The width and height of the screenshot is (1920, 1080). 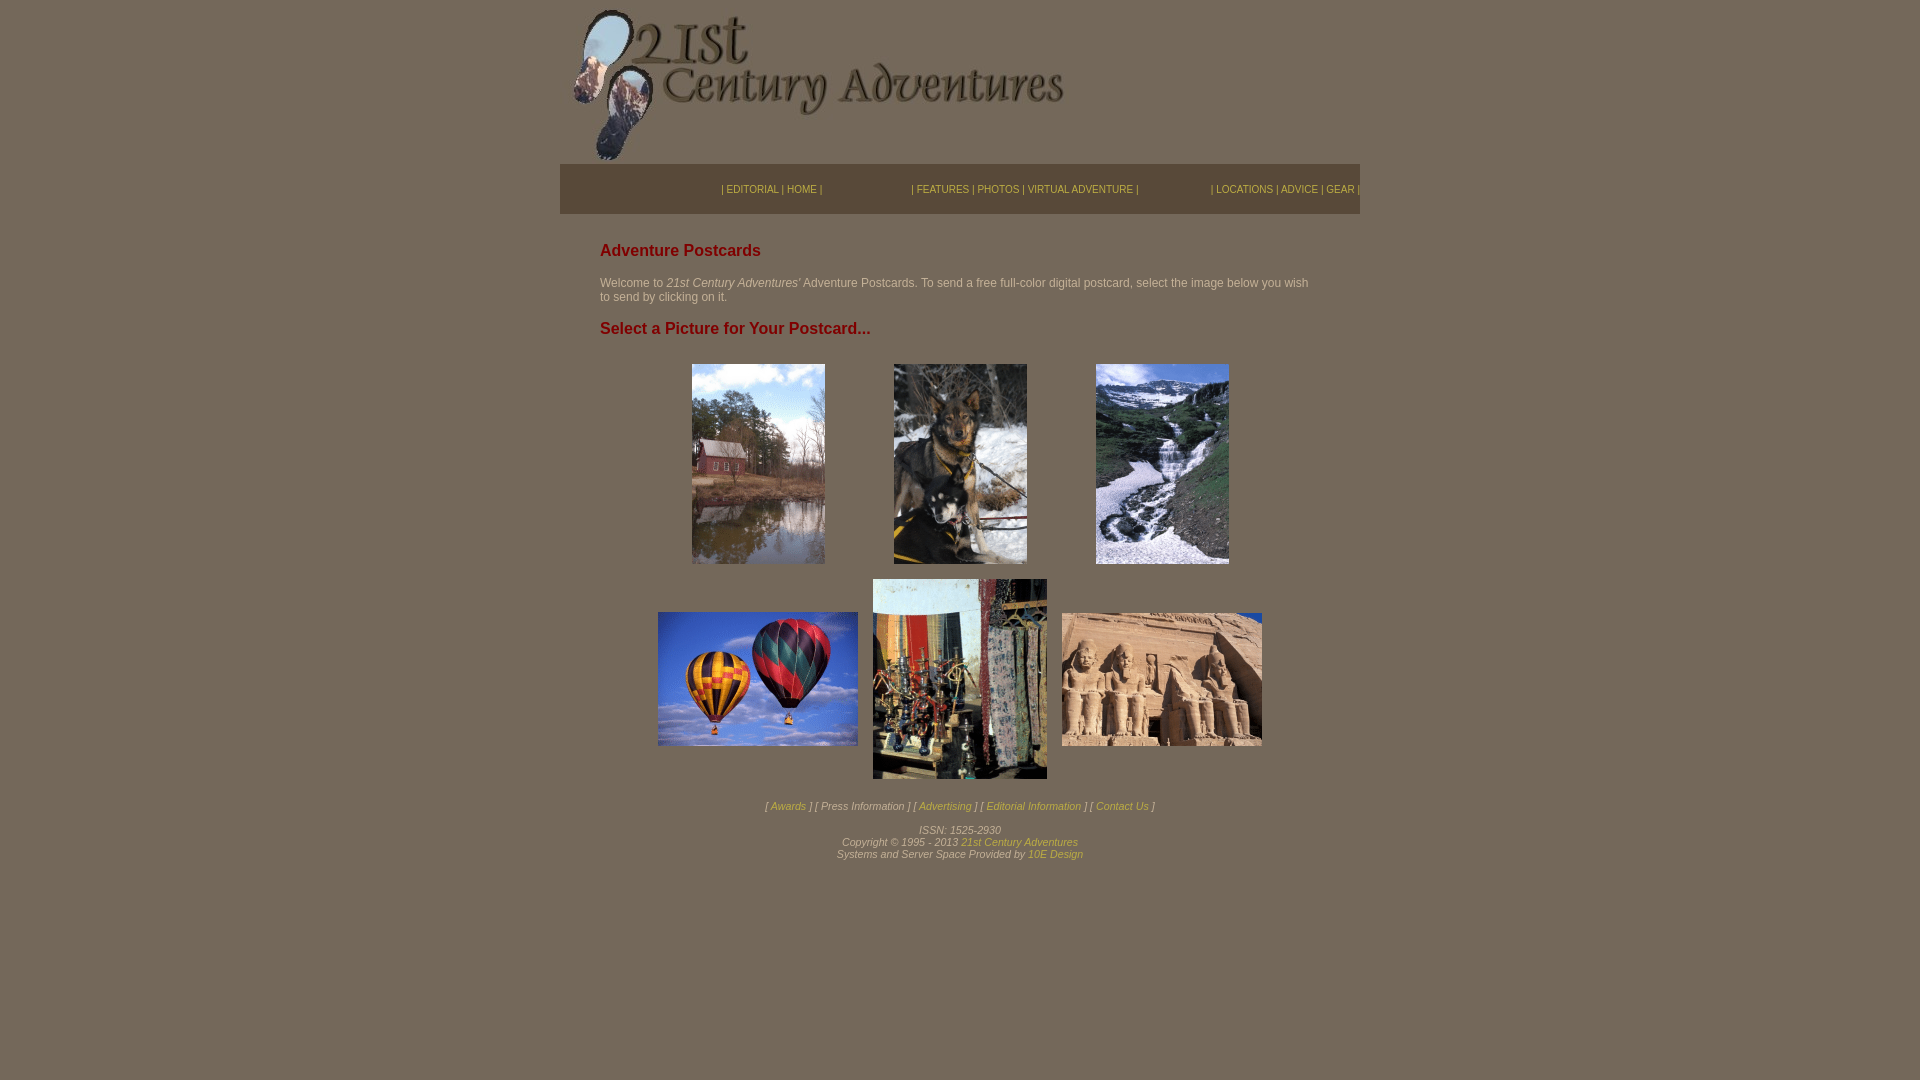 I want to click on ADVICE, so click(x=1300, y=190).